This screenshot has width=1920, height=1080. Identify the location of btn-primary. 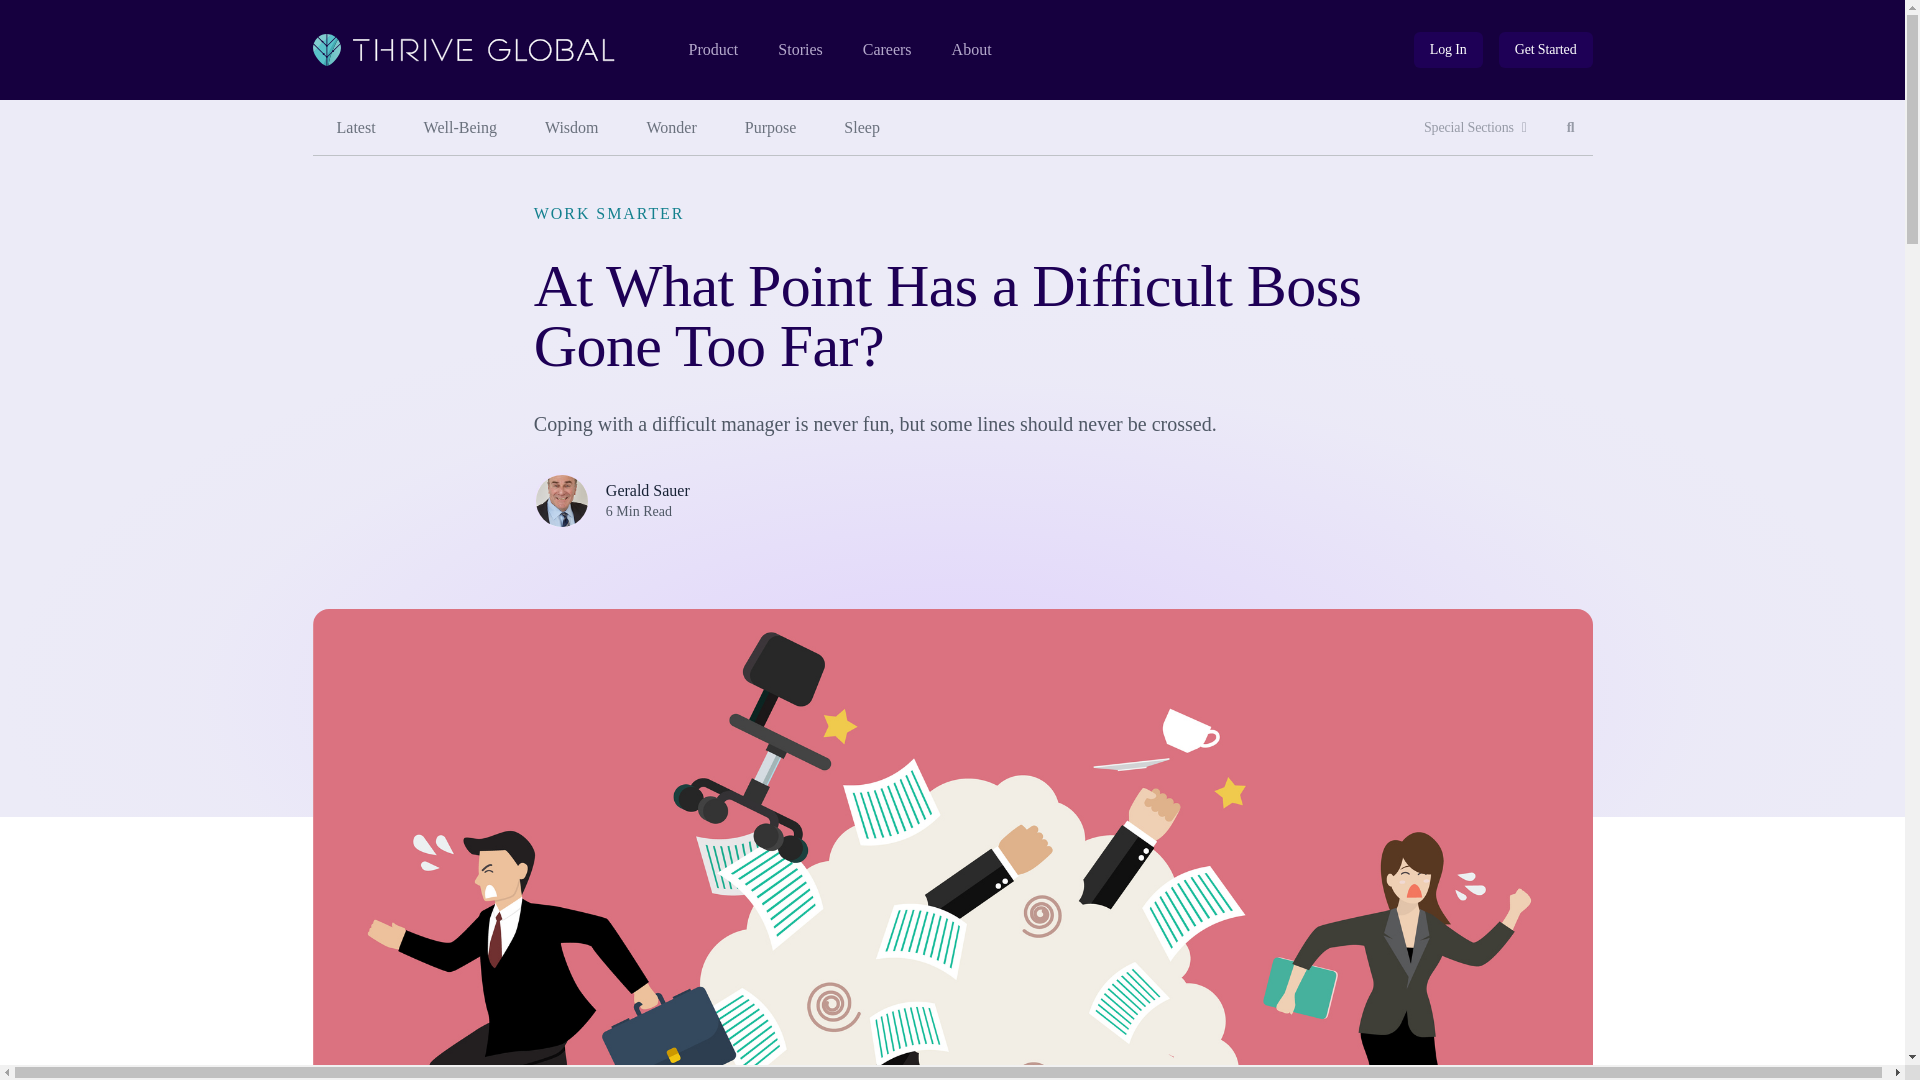
(355, 128).